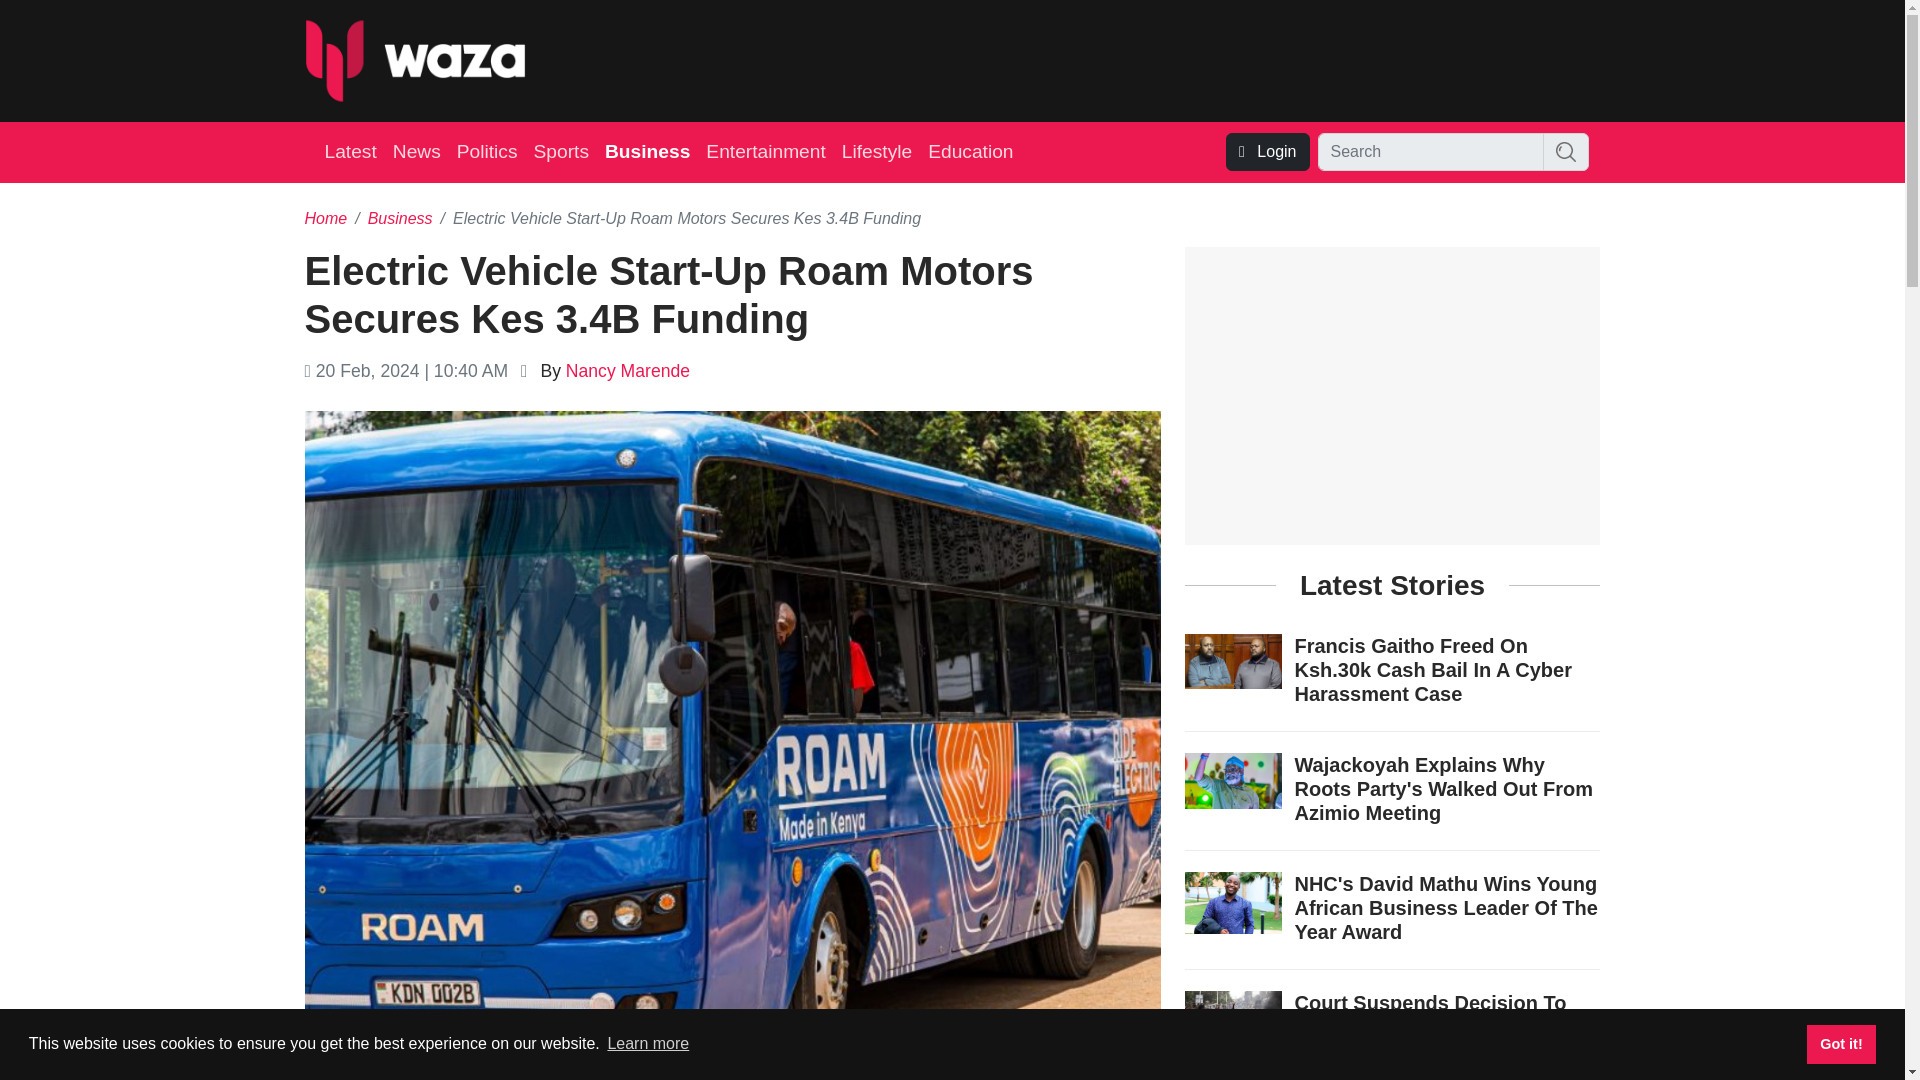 This screenshot has width=1920, height=1080. Describe the element at coordinates (562, 152) in the screenshot. I see `Sports` at that location.